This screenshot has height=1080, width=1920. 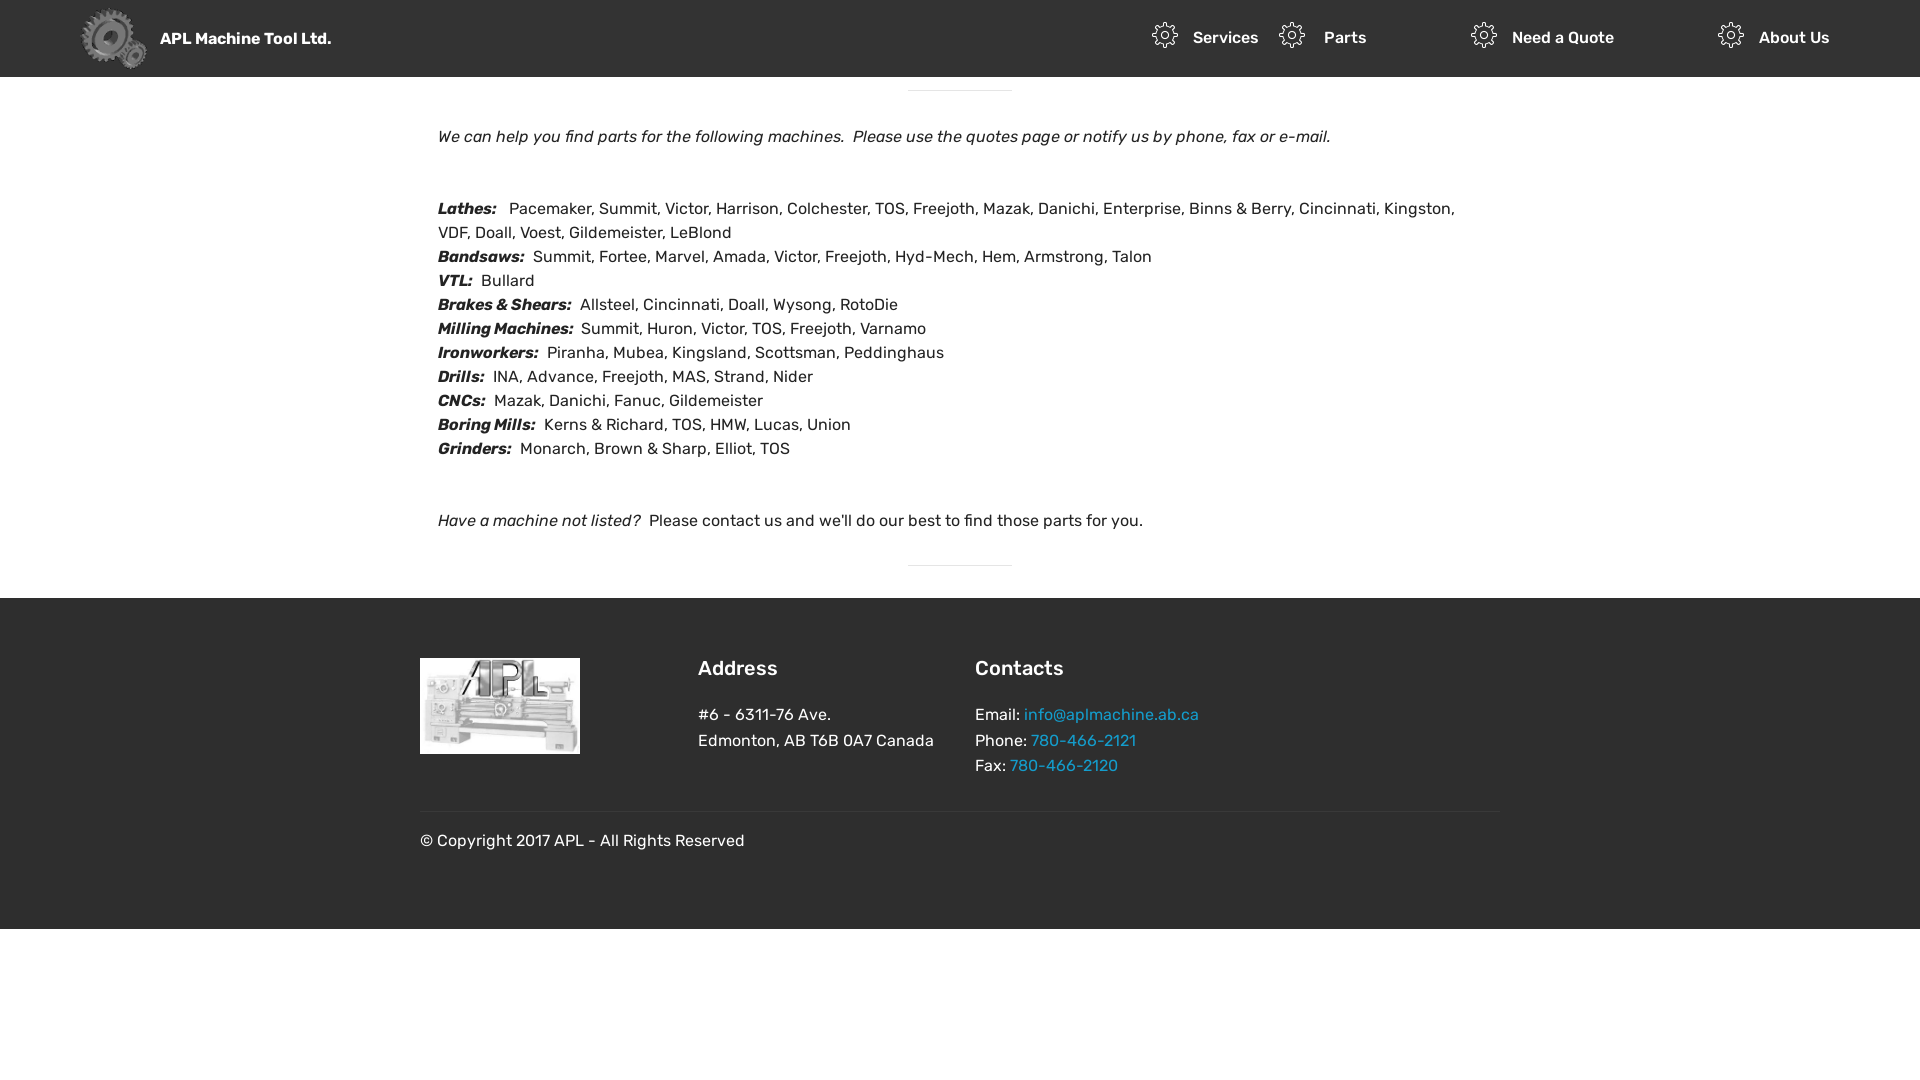 What do you see at coordinates (1584, 38) in the screenshot?
I see ` Need a Quote                     ` at bounding box center [1584, 38].